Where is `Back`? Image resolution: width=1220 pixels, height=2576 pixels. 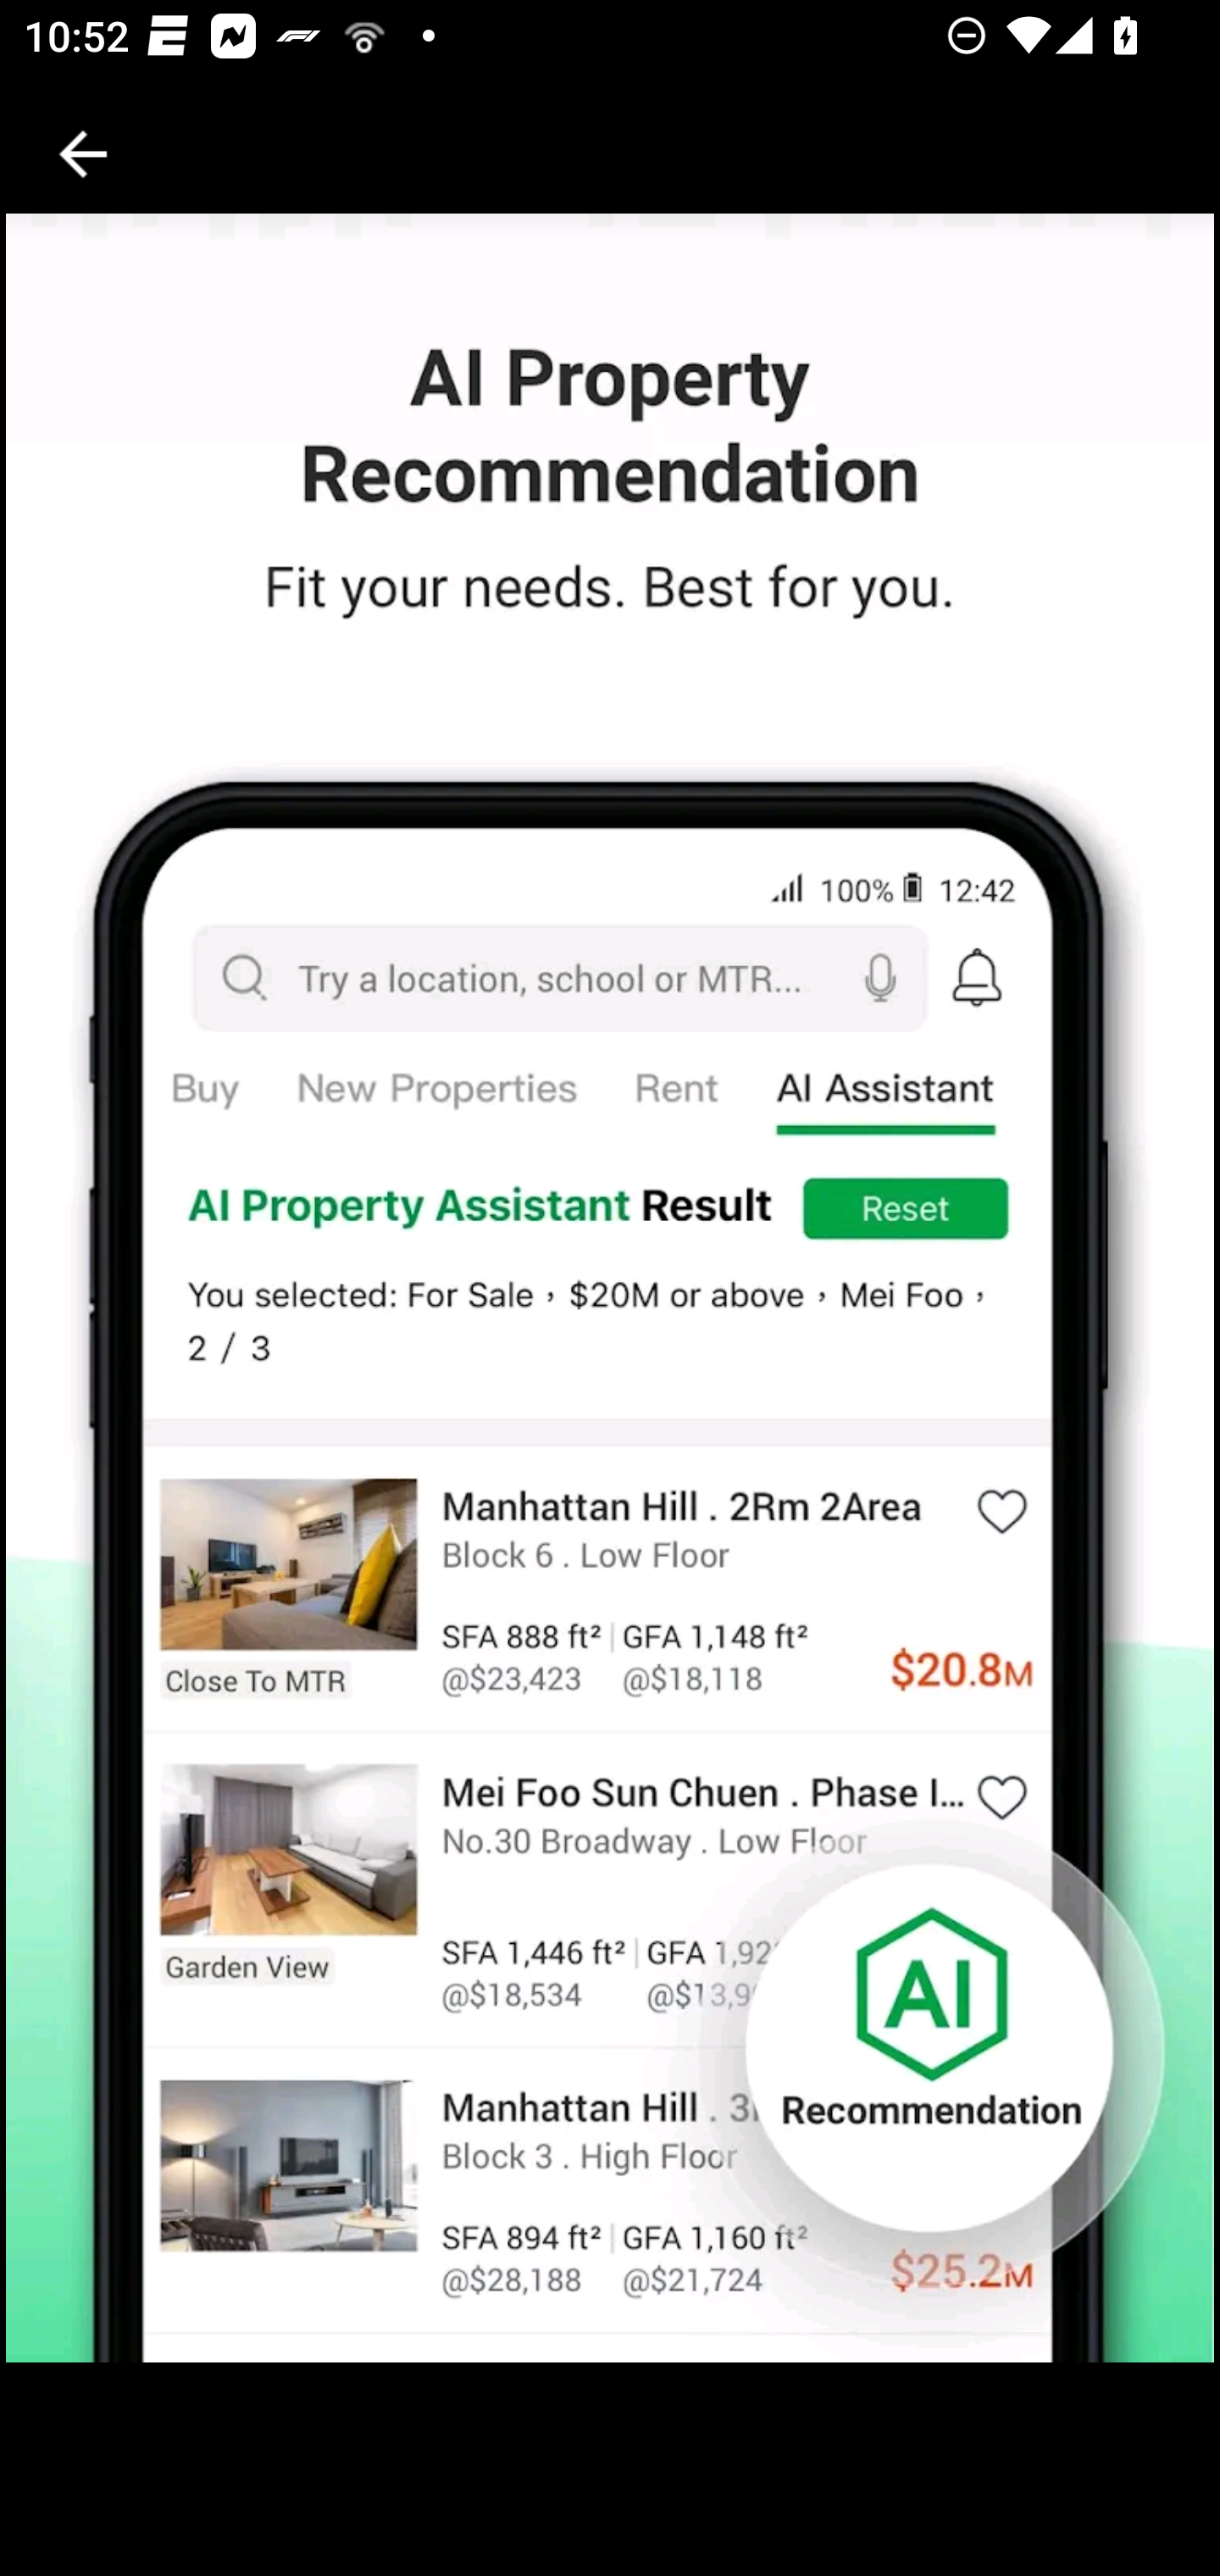 Back is located at coordinates (83, 154).